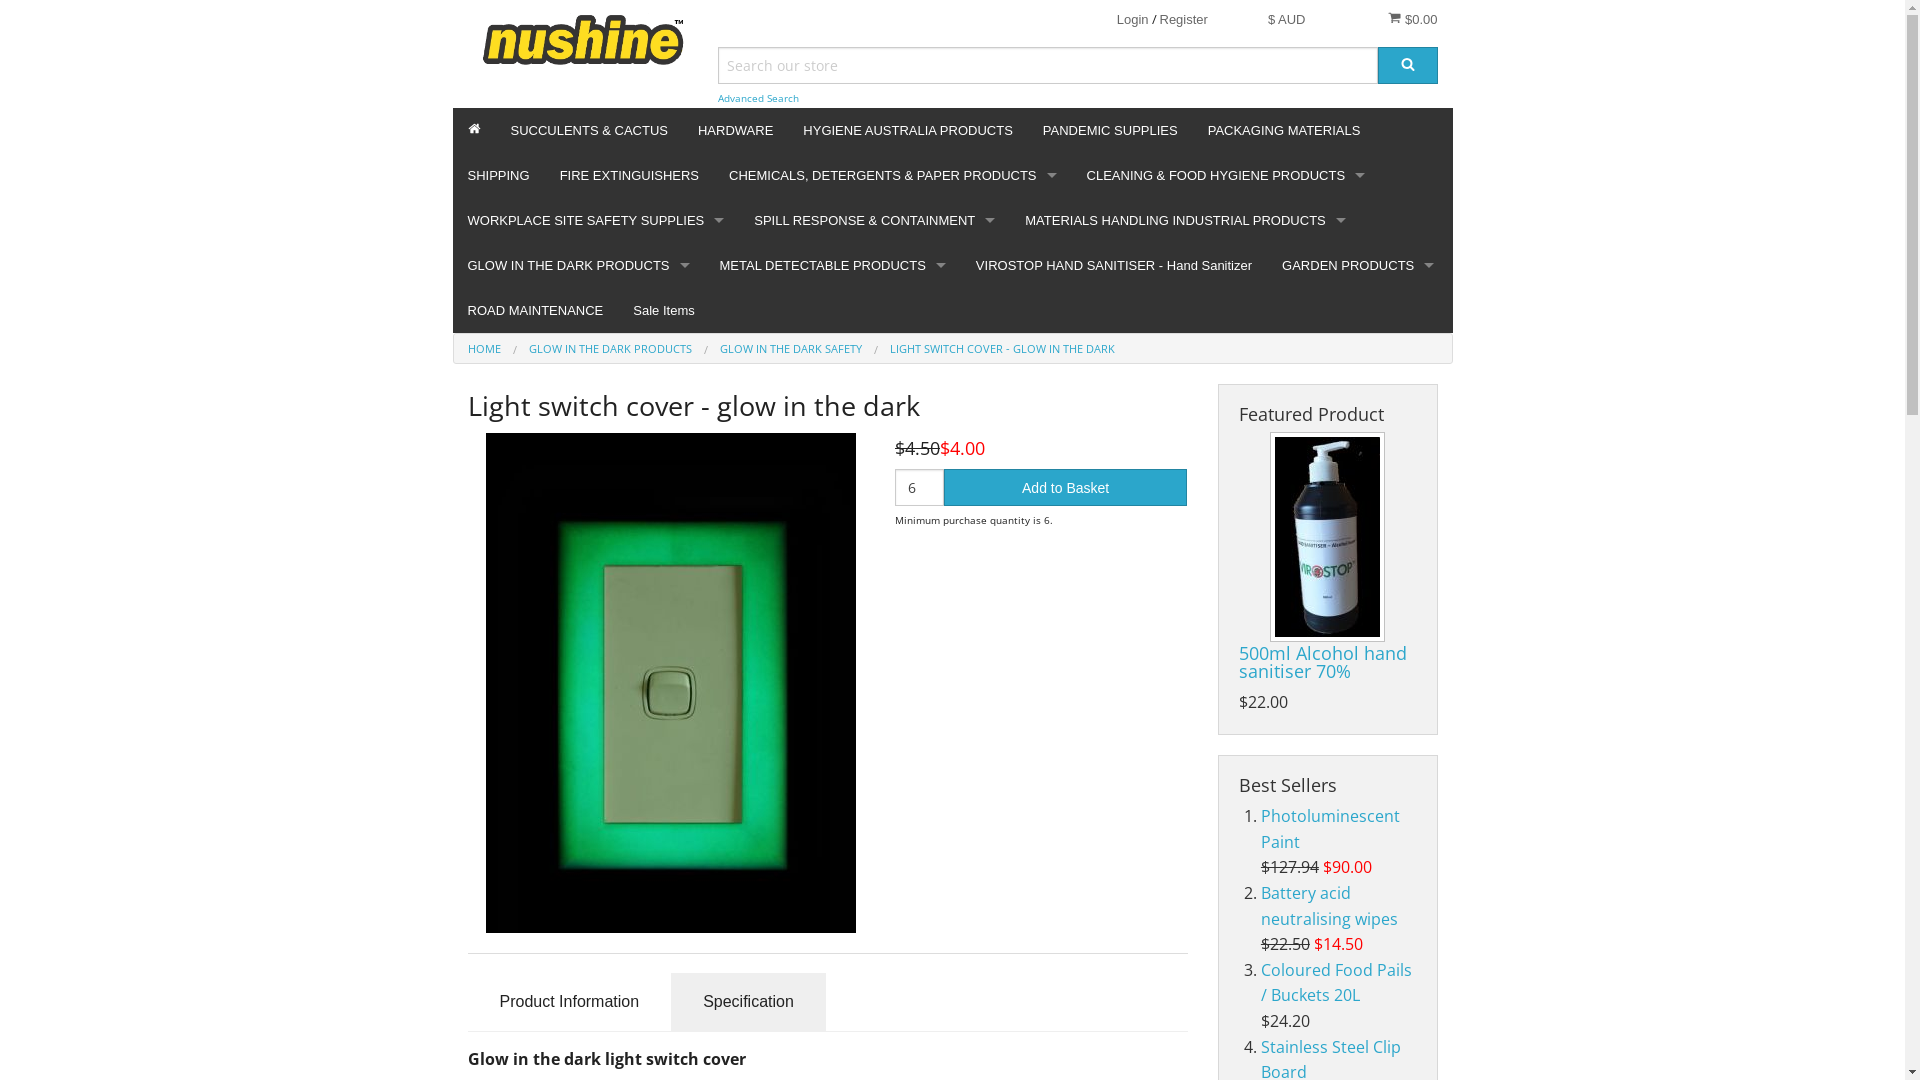 This screenshot has width=1920, height=1080. What do you see at coordinates (596, 516) in the screenshot?
I see `Sunscreen Lotions` at bounding box center [596, 516].